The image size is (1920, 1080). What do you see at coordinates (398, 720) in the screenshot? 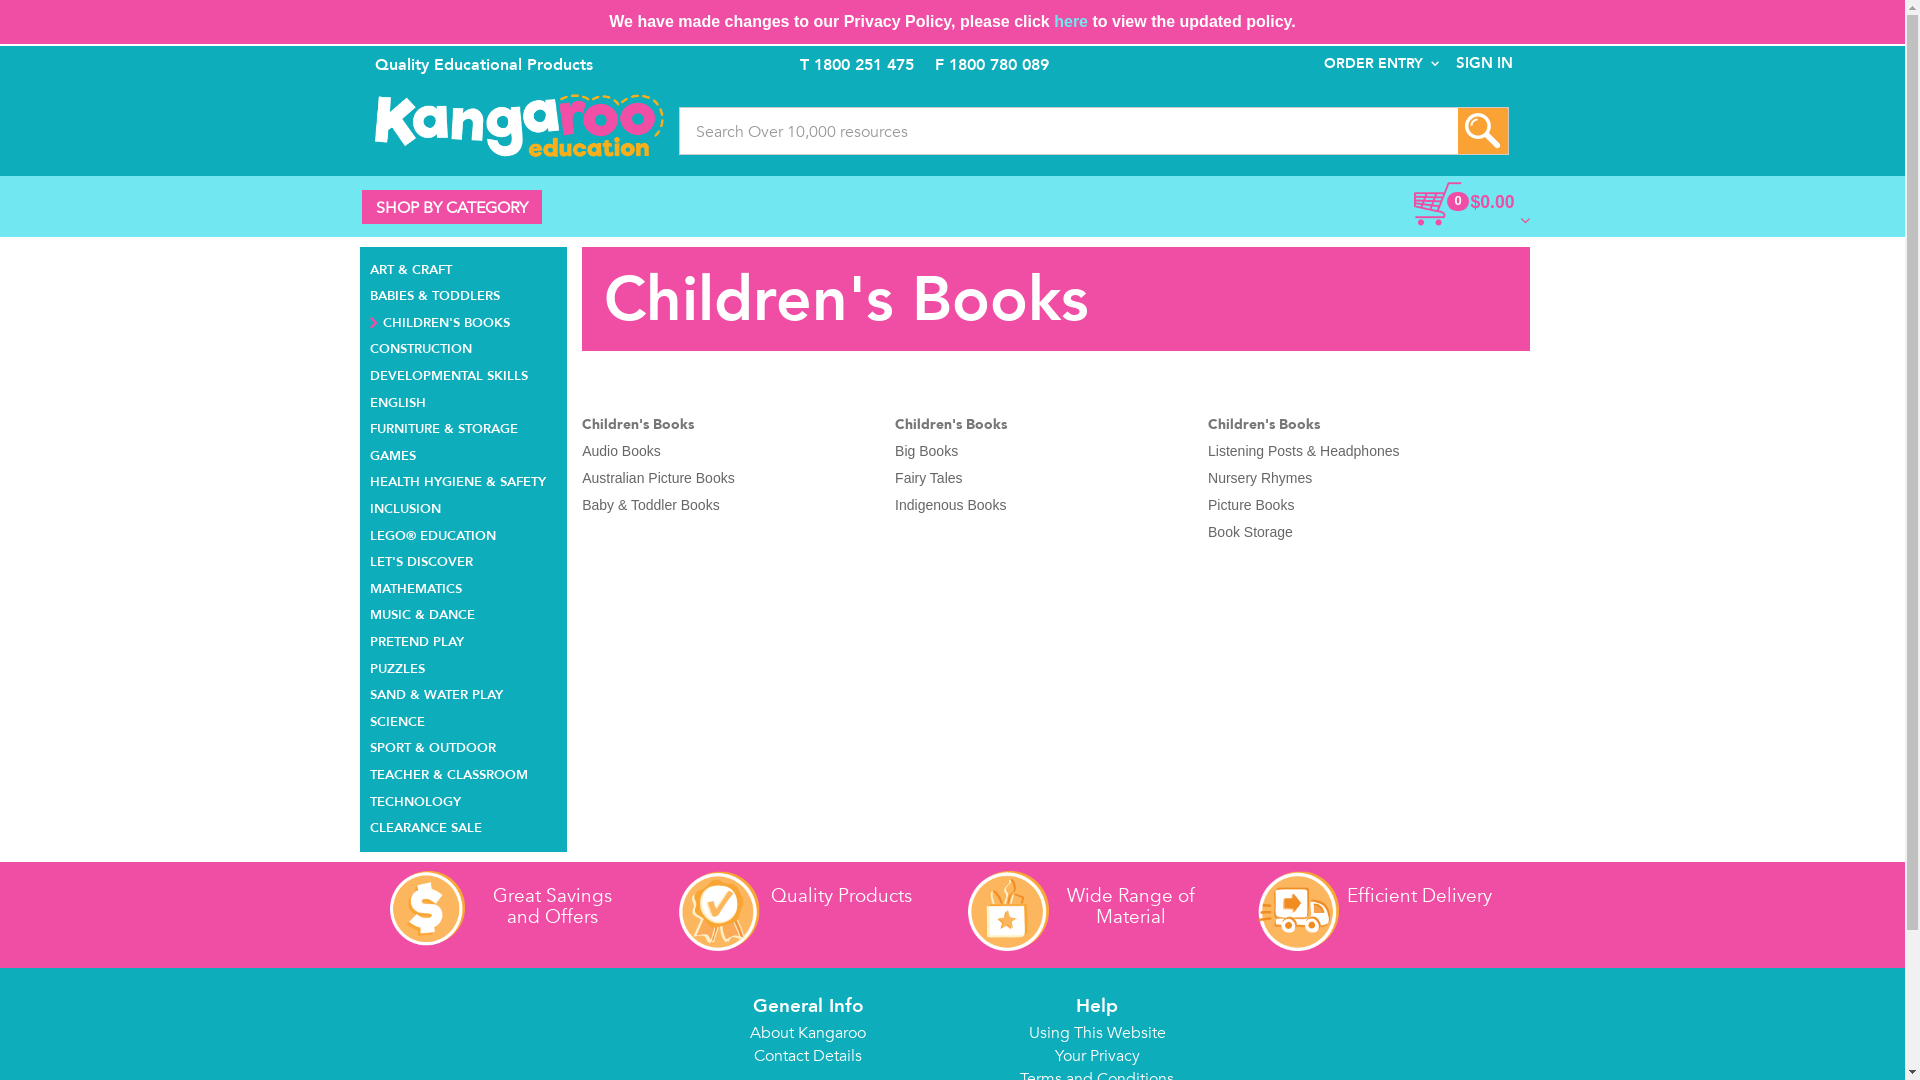
I see `SCIENCE` at bounding box center [398, 720].